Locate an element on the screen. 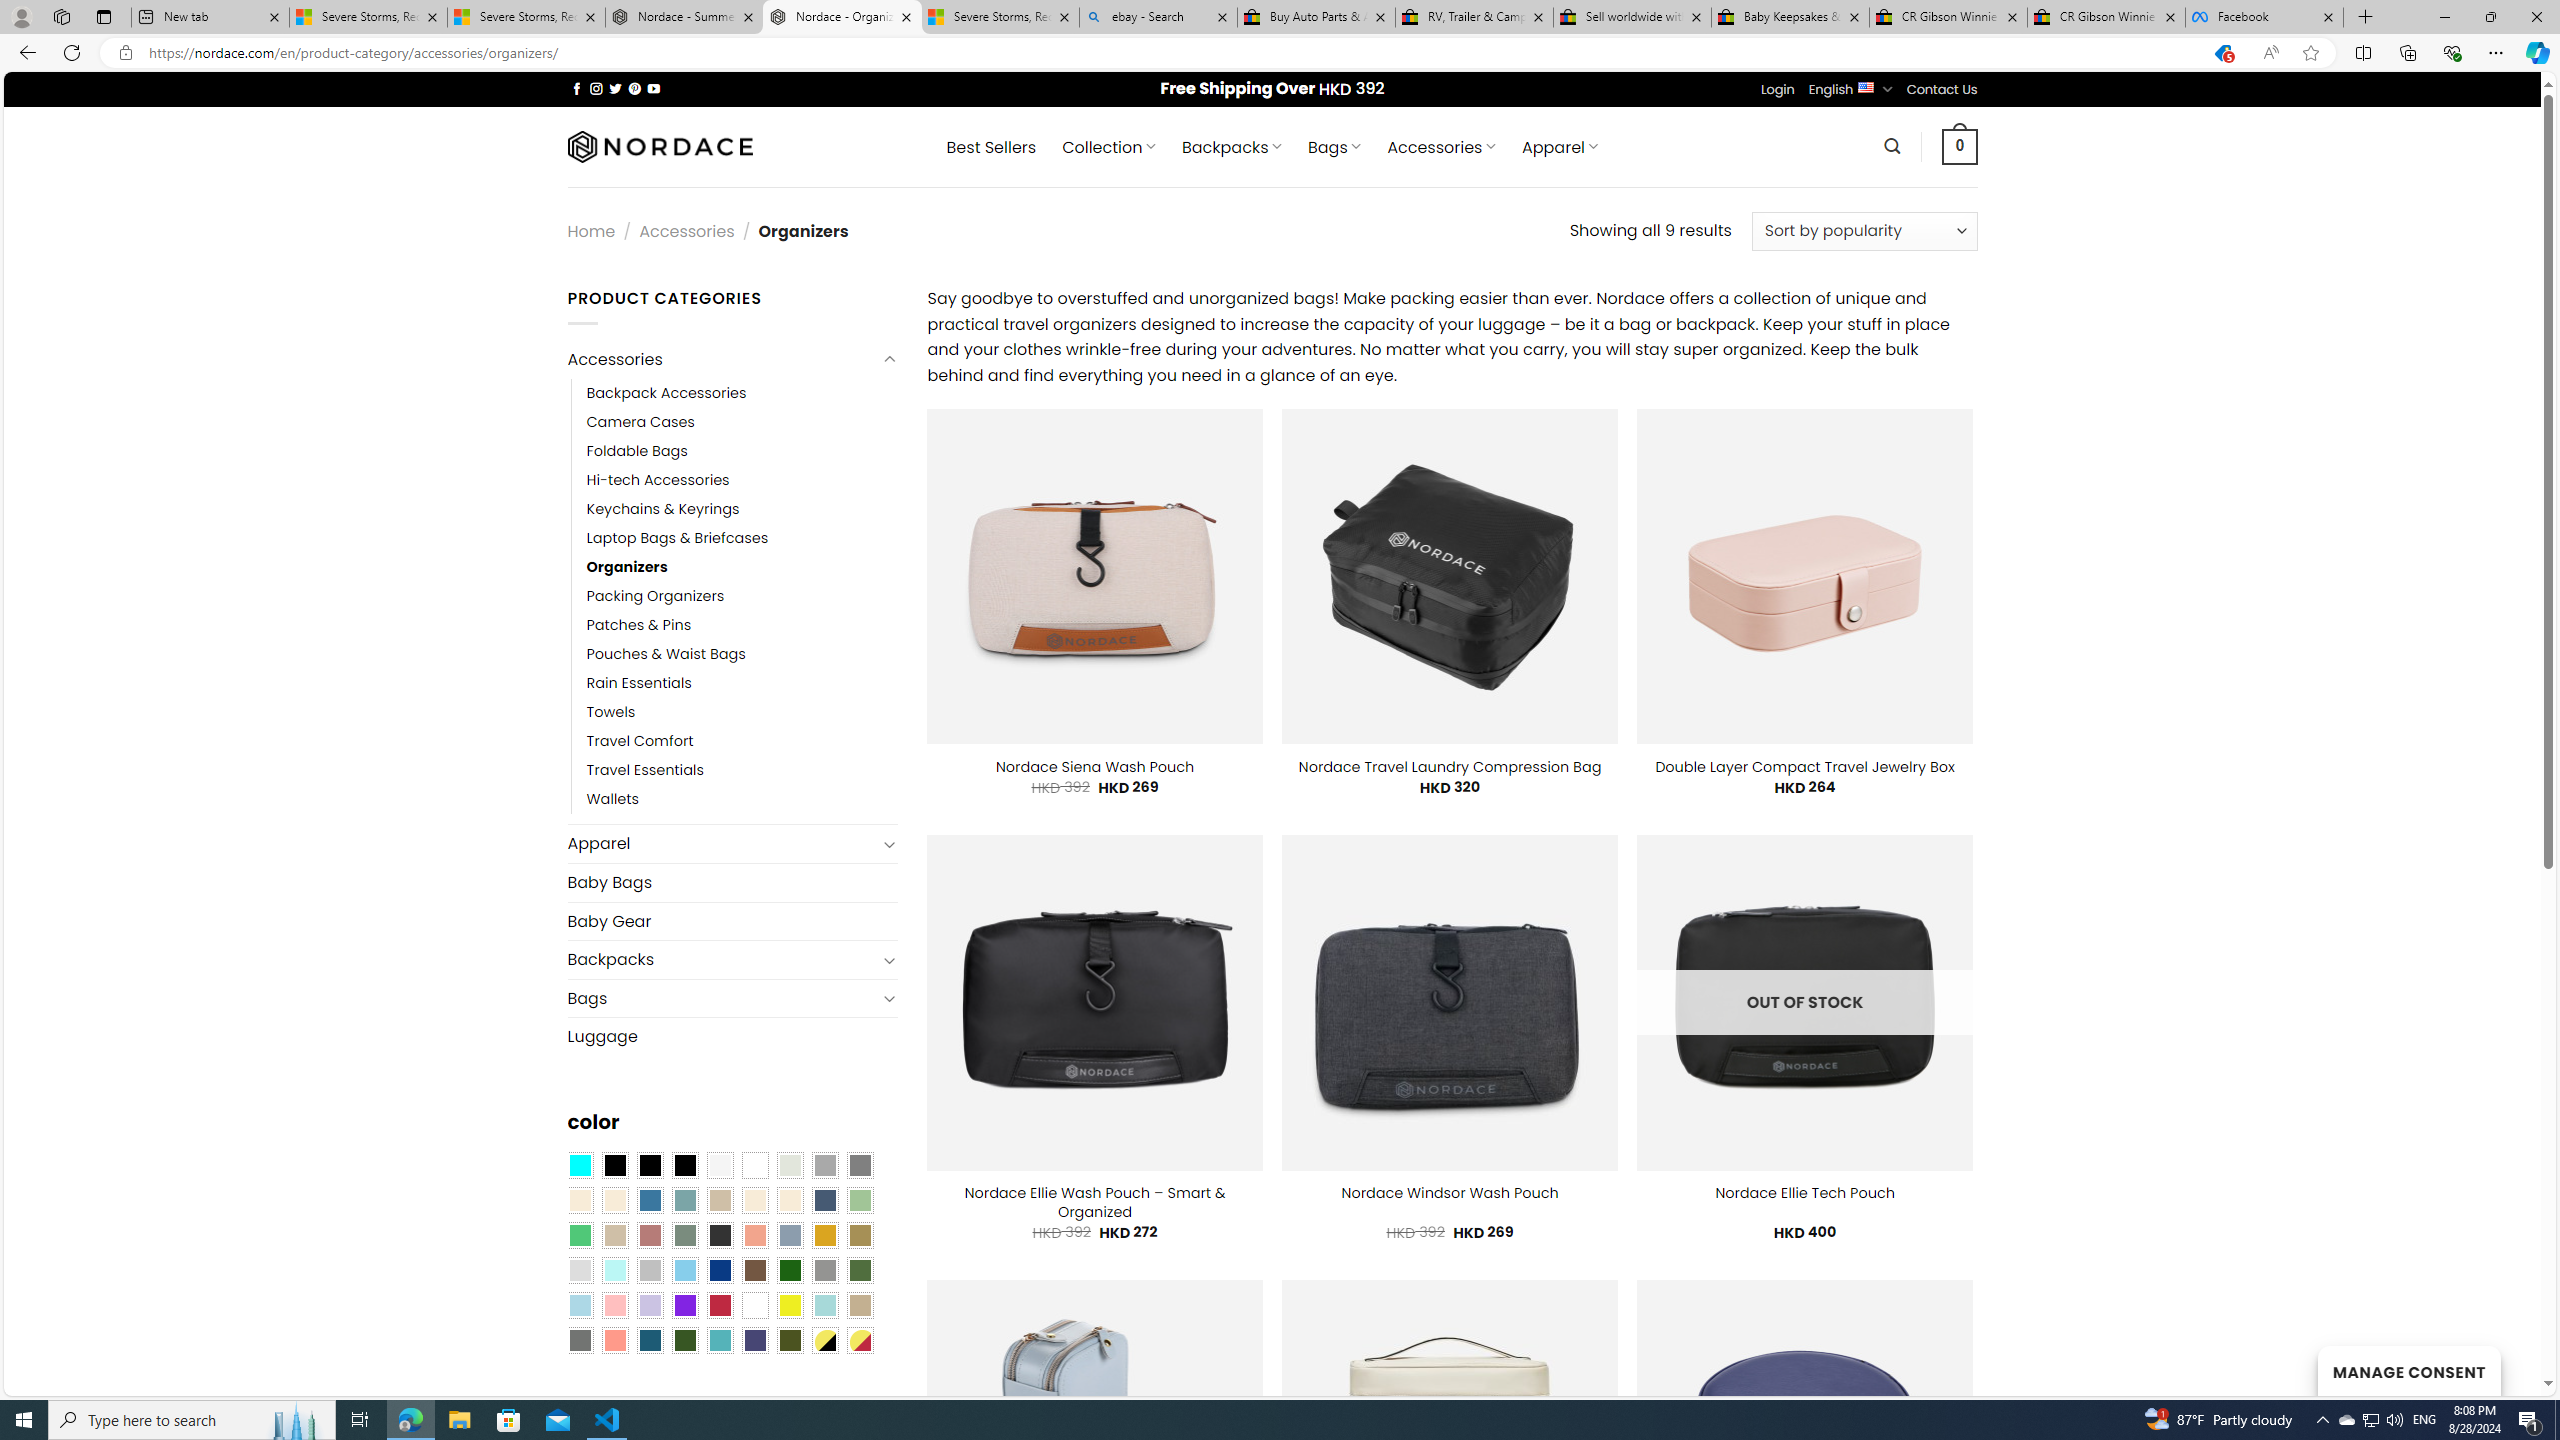 The height and width of the screenshot is (1440, 2560). Purple is located at coordinates (684, 1304).